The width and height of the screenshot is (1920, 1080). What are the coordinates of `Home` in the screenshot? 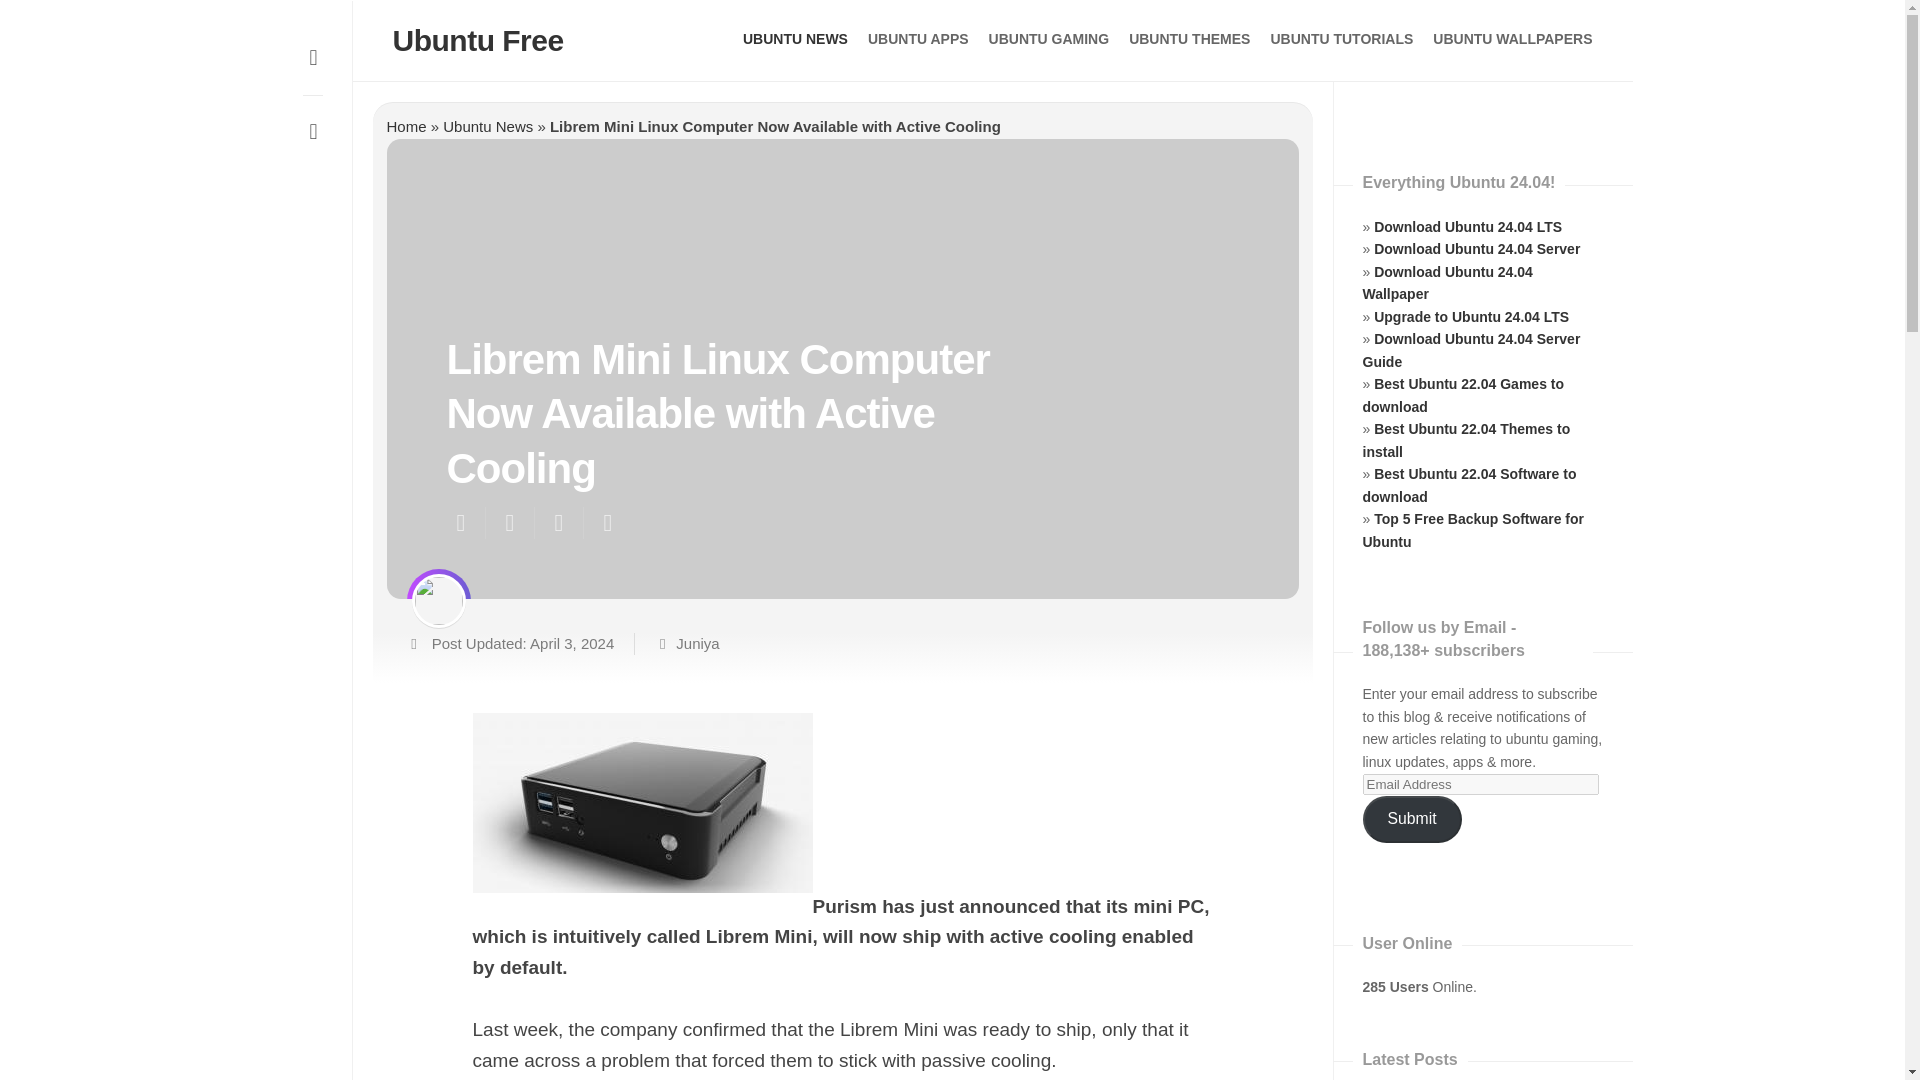 It's located at (406, 126).